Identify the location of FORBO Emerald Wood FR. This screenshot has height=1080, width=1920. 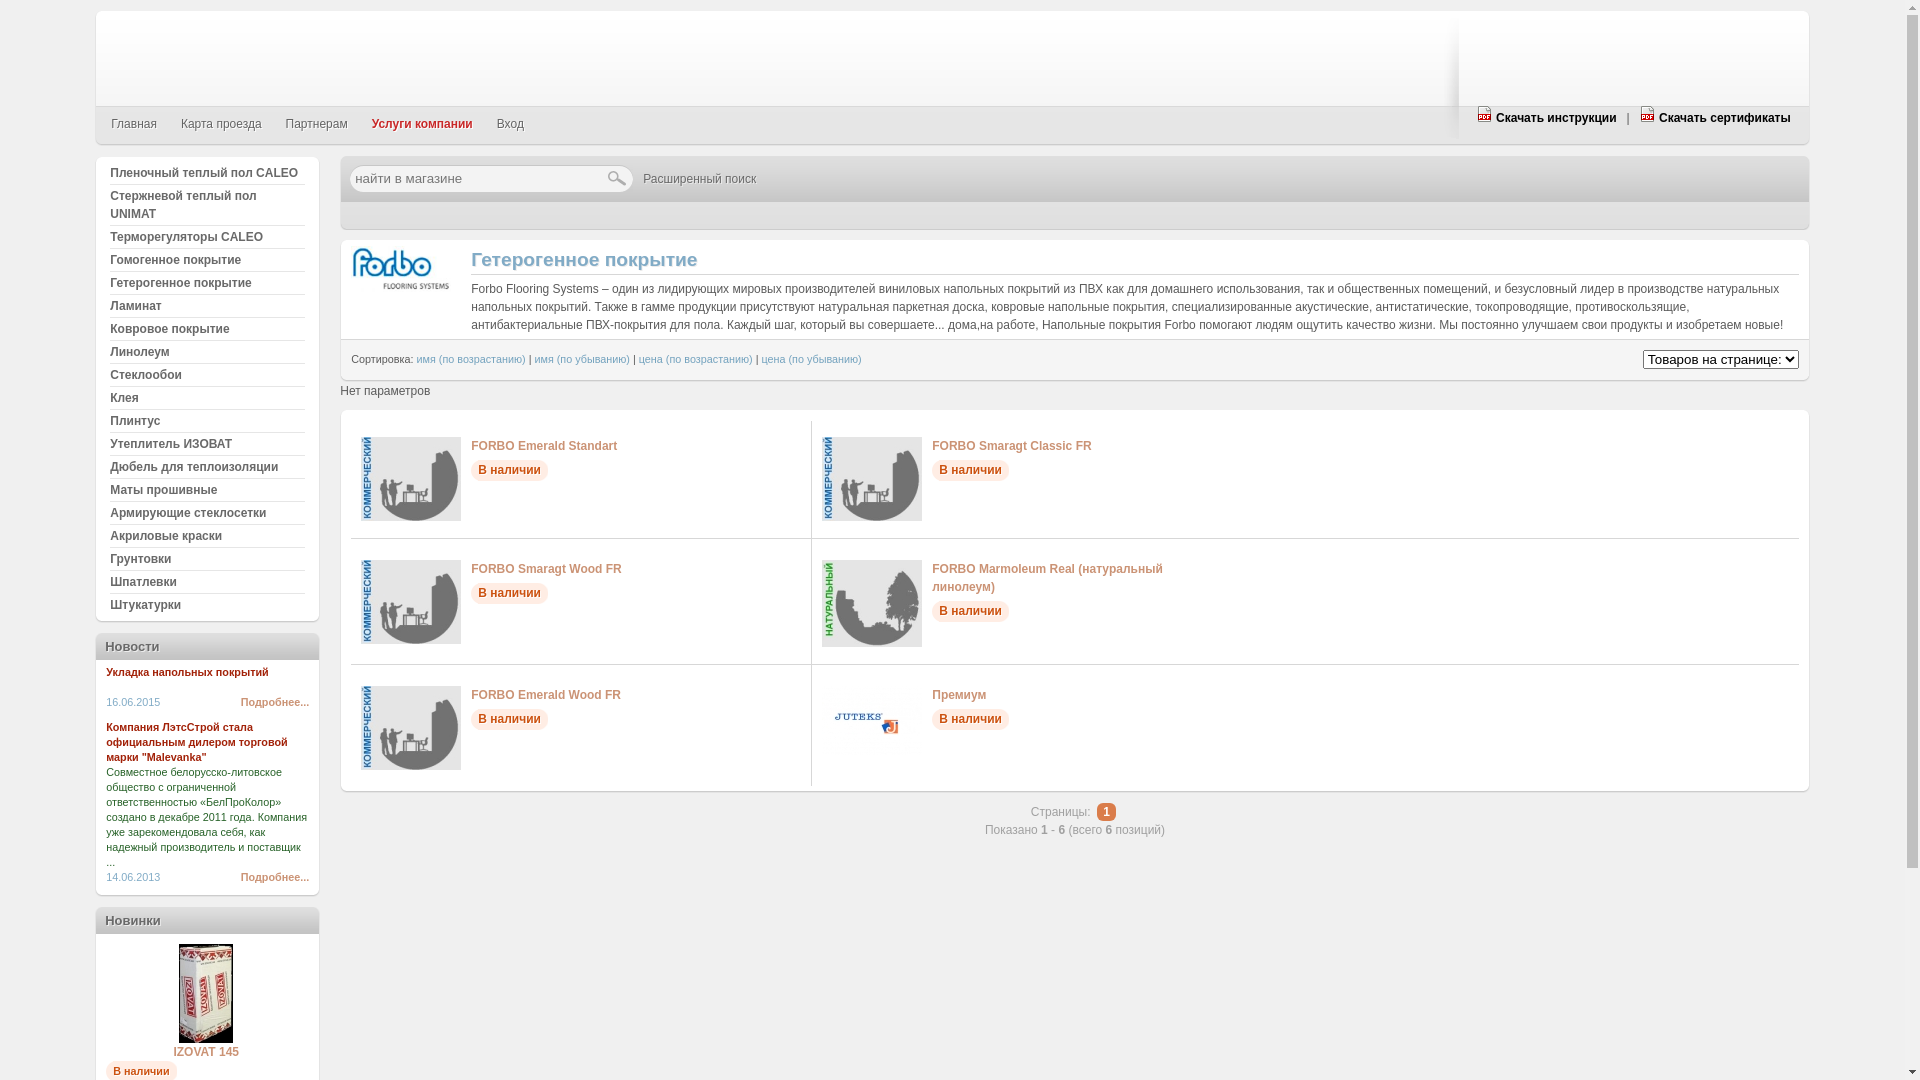
(546, 695).